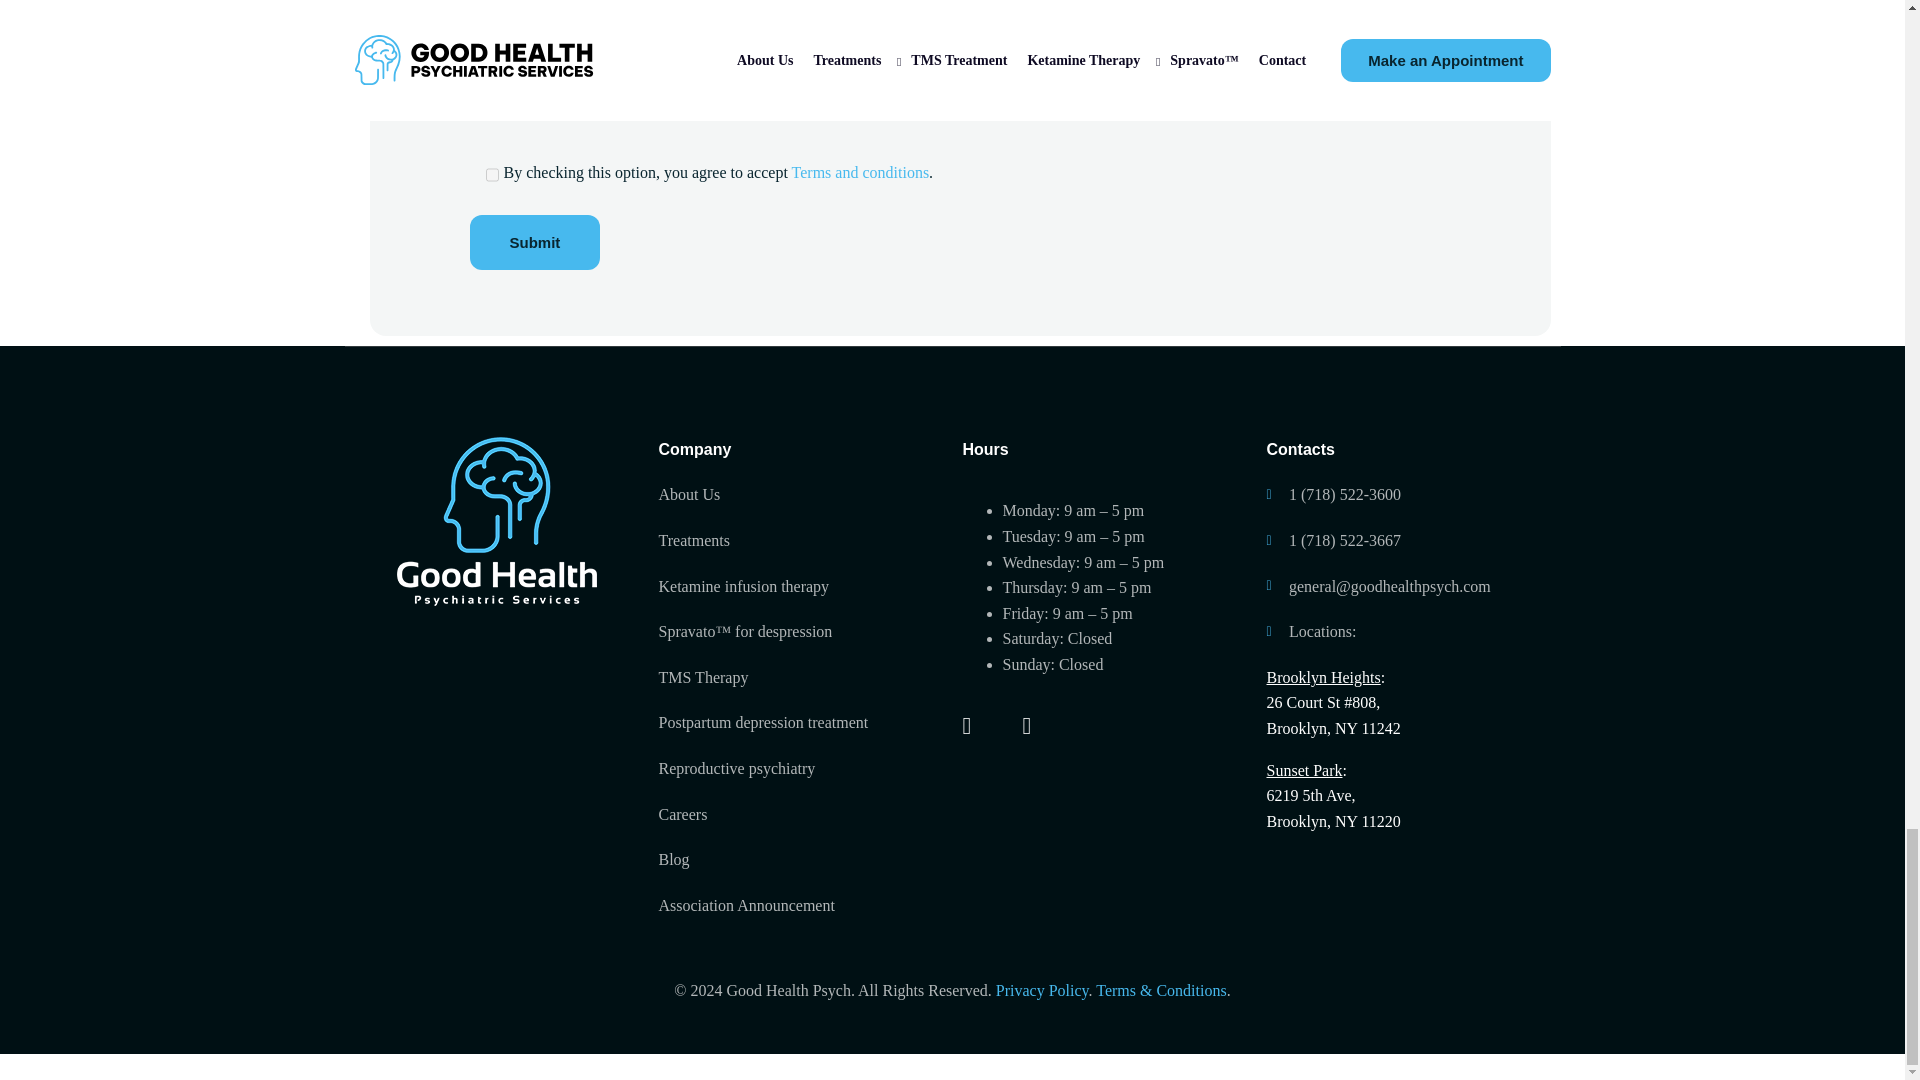 The width and height of the screenshot is (1920, 1080). Describe the element at coordinates (800, 906) in the screenshot. I see `Association Announcement` at that location.